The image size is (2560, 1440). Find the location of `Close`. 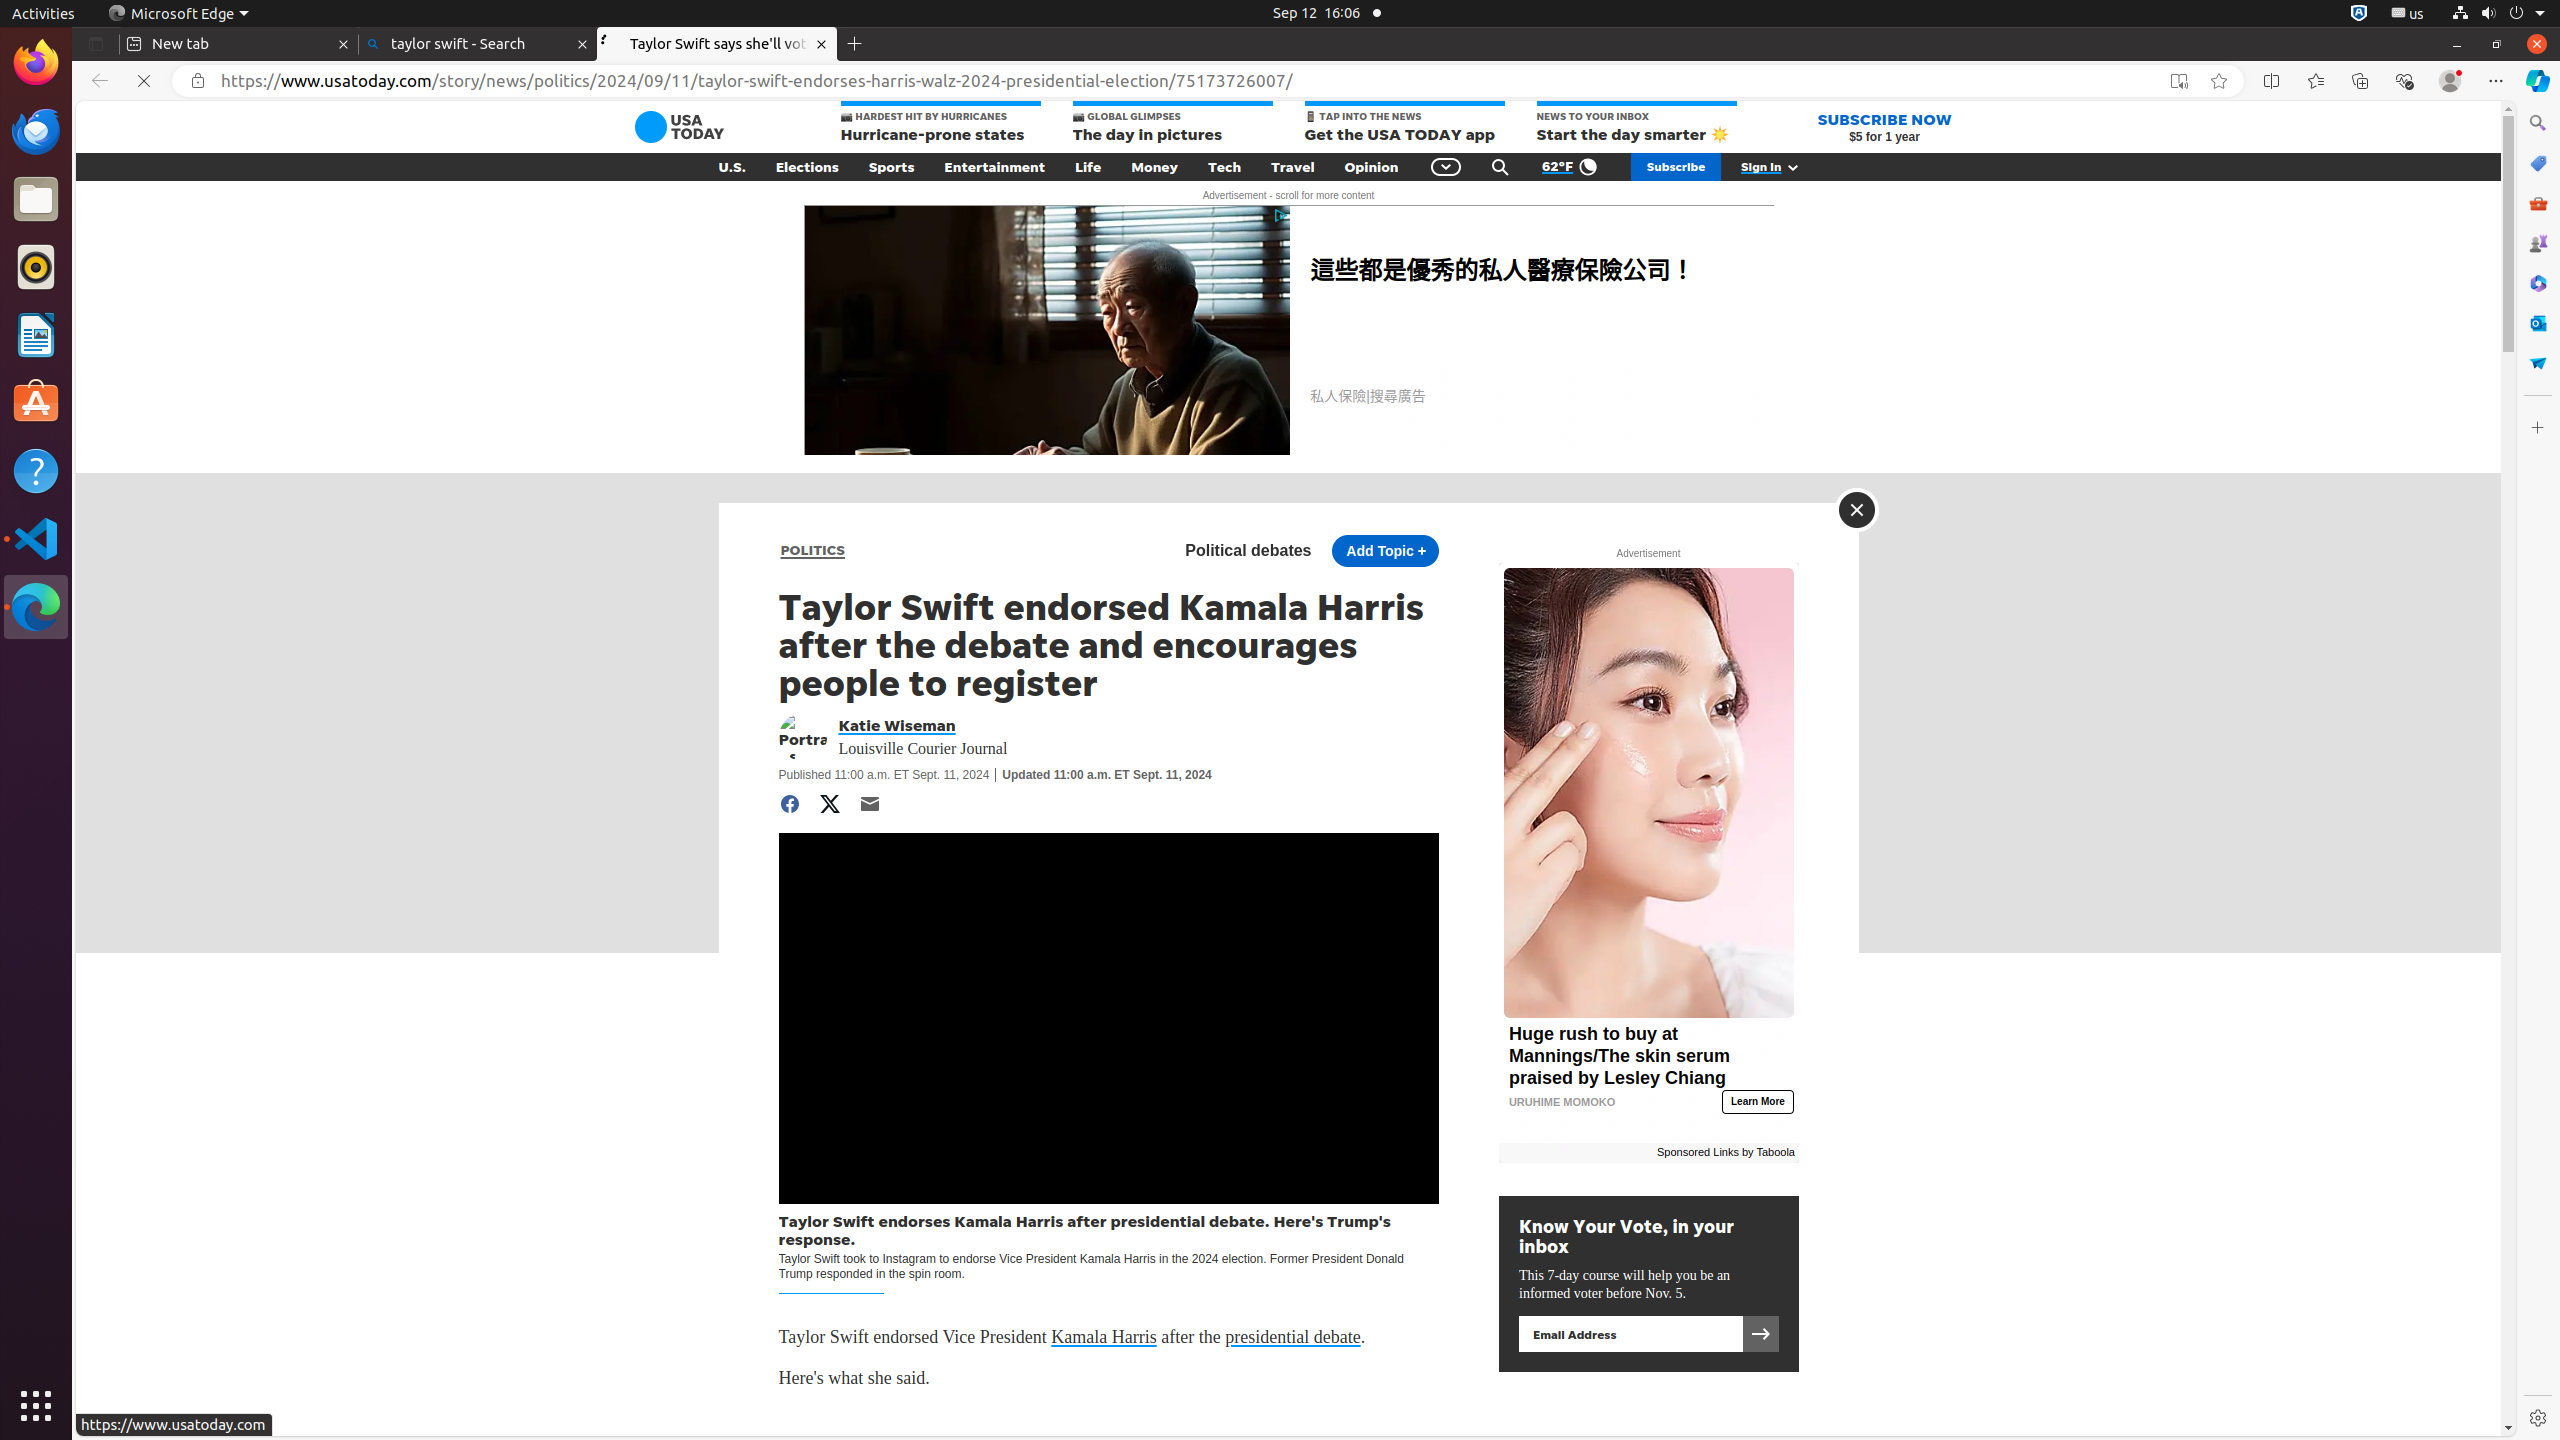

Close is located at coordinates (1856, 510).